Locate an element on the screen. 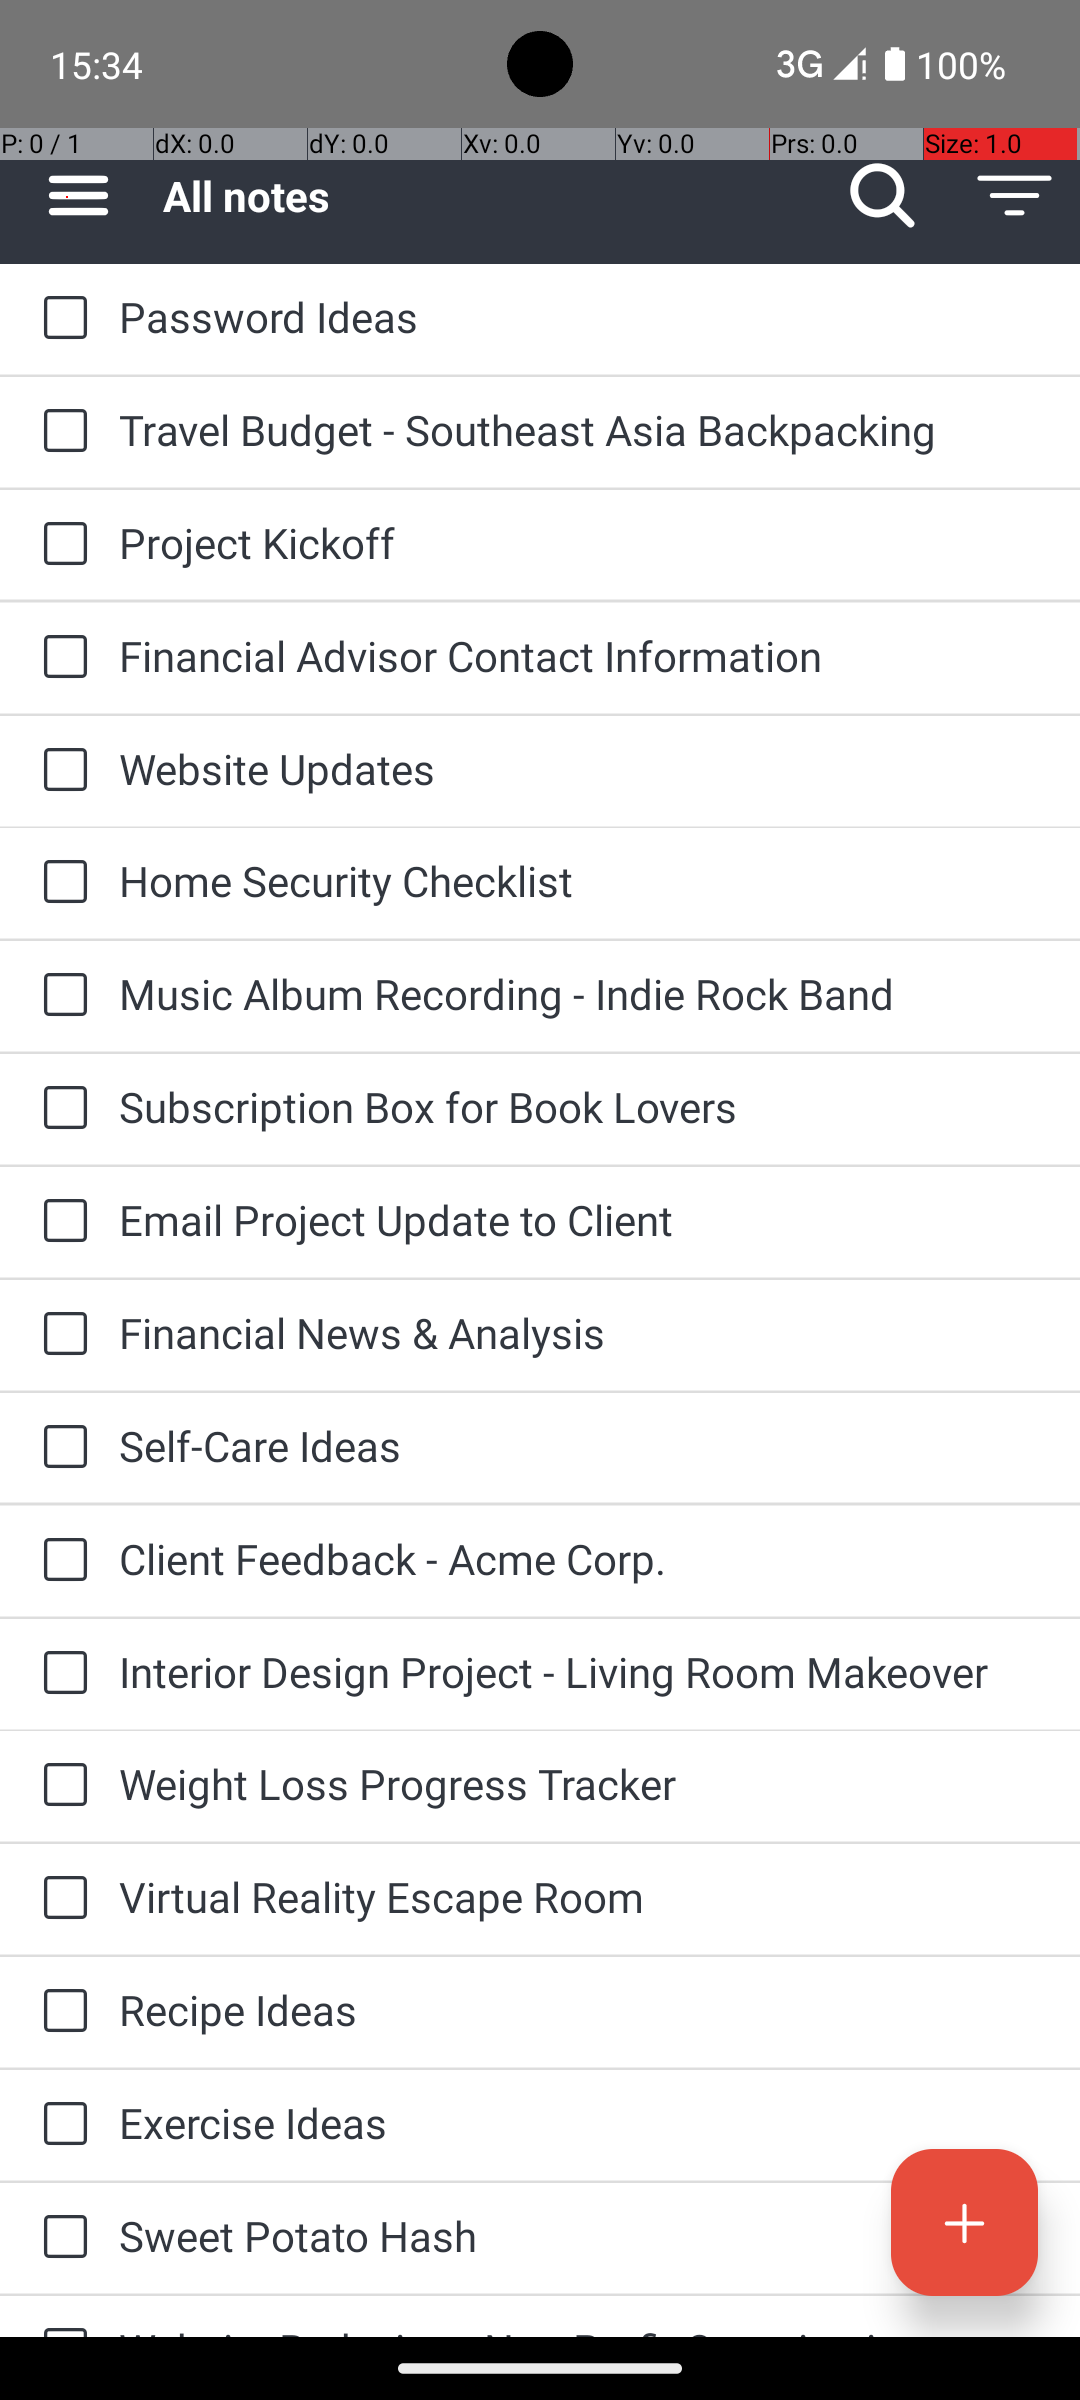  to-do: Client Feedback - Acme Corp. is located at coordinates (60, 1561).